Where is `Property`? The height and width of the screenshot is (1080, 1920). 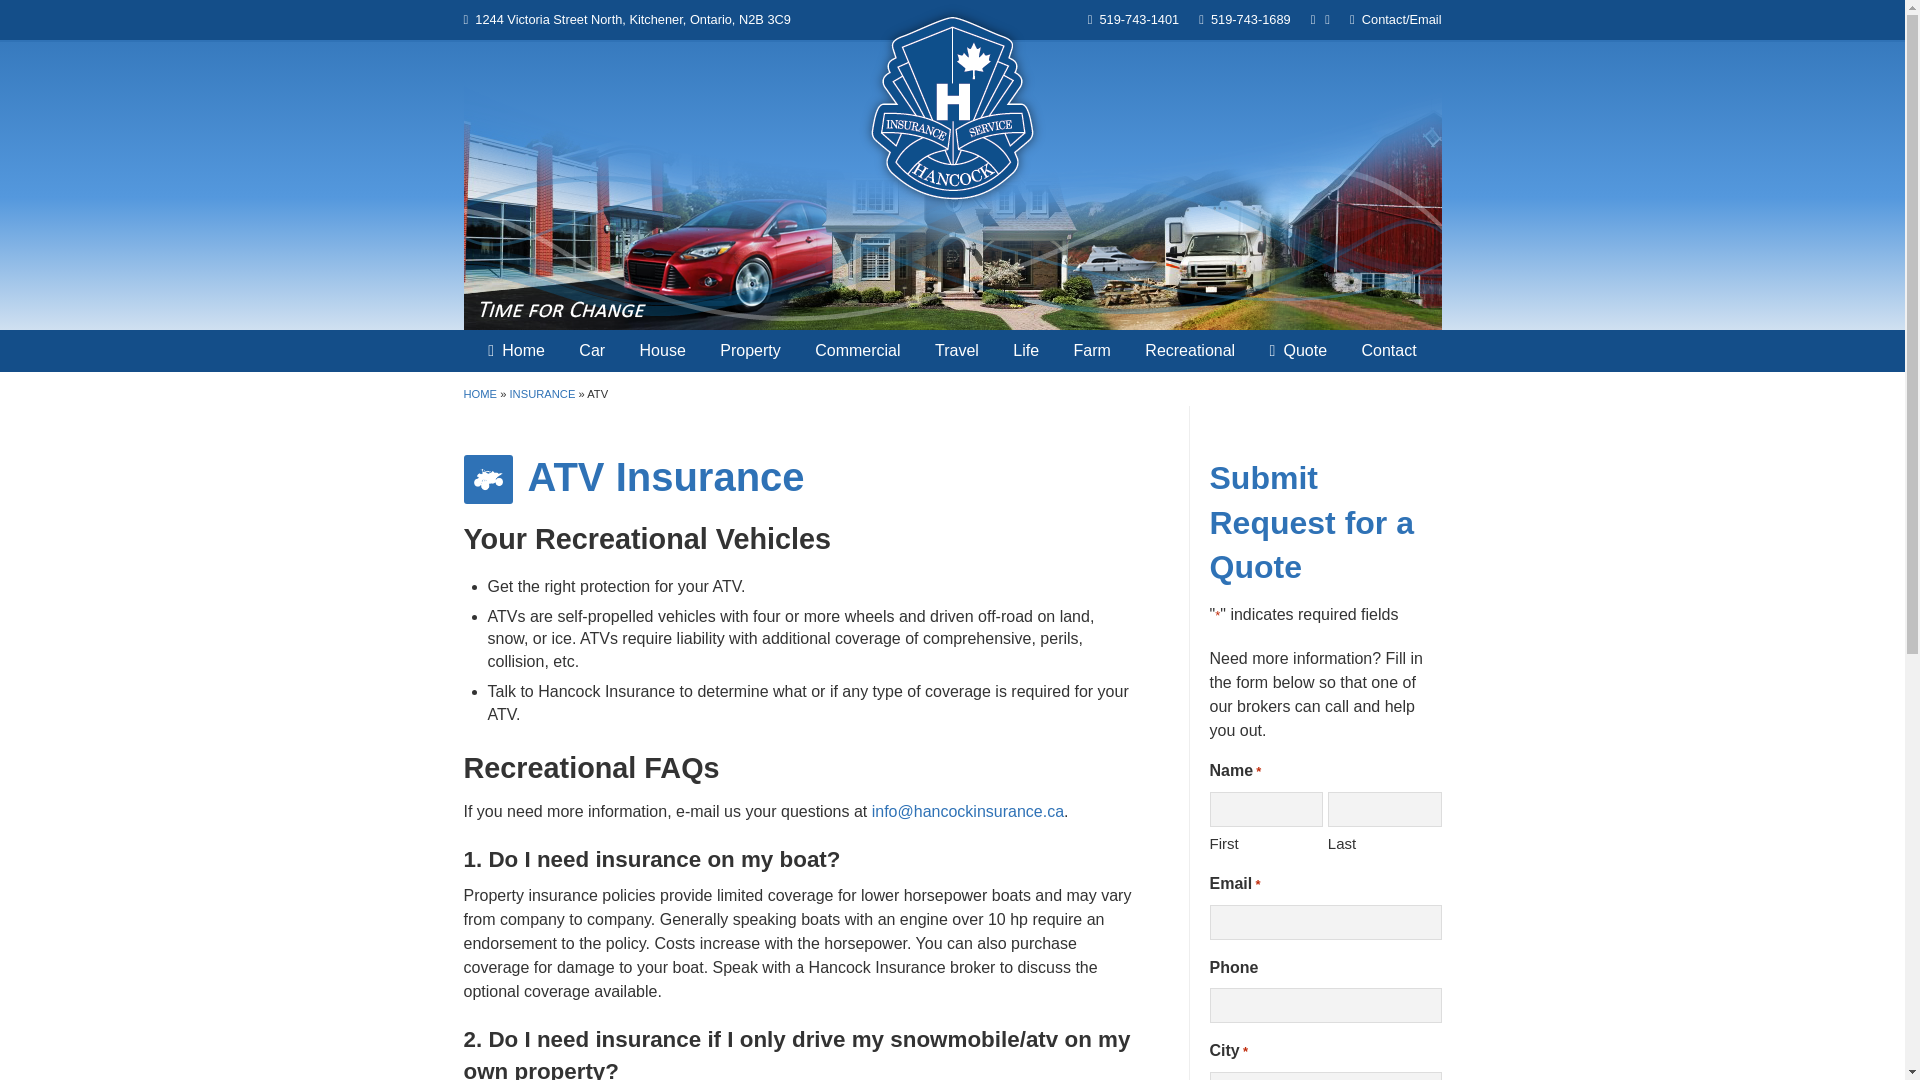
Property is located at coordinates (749, 350).